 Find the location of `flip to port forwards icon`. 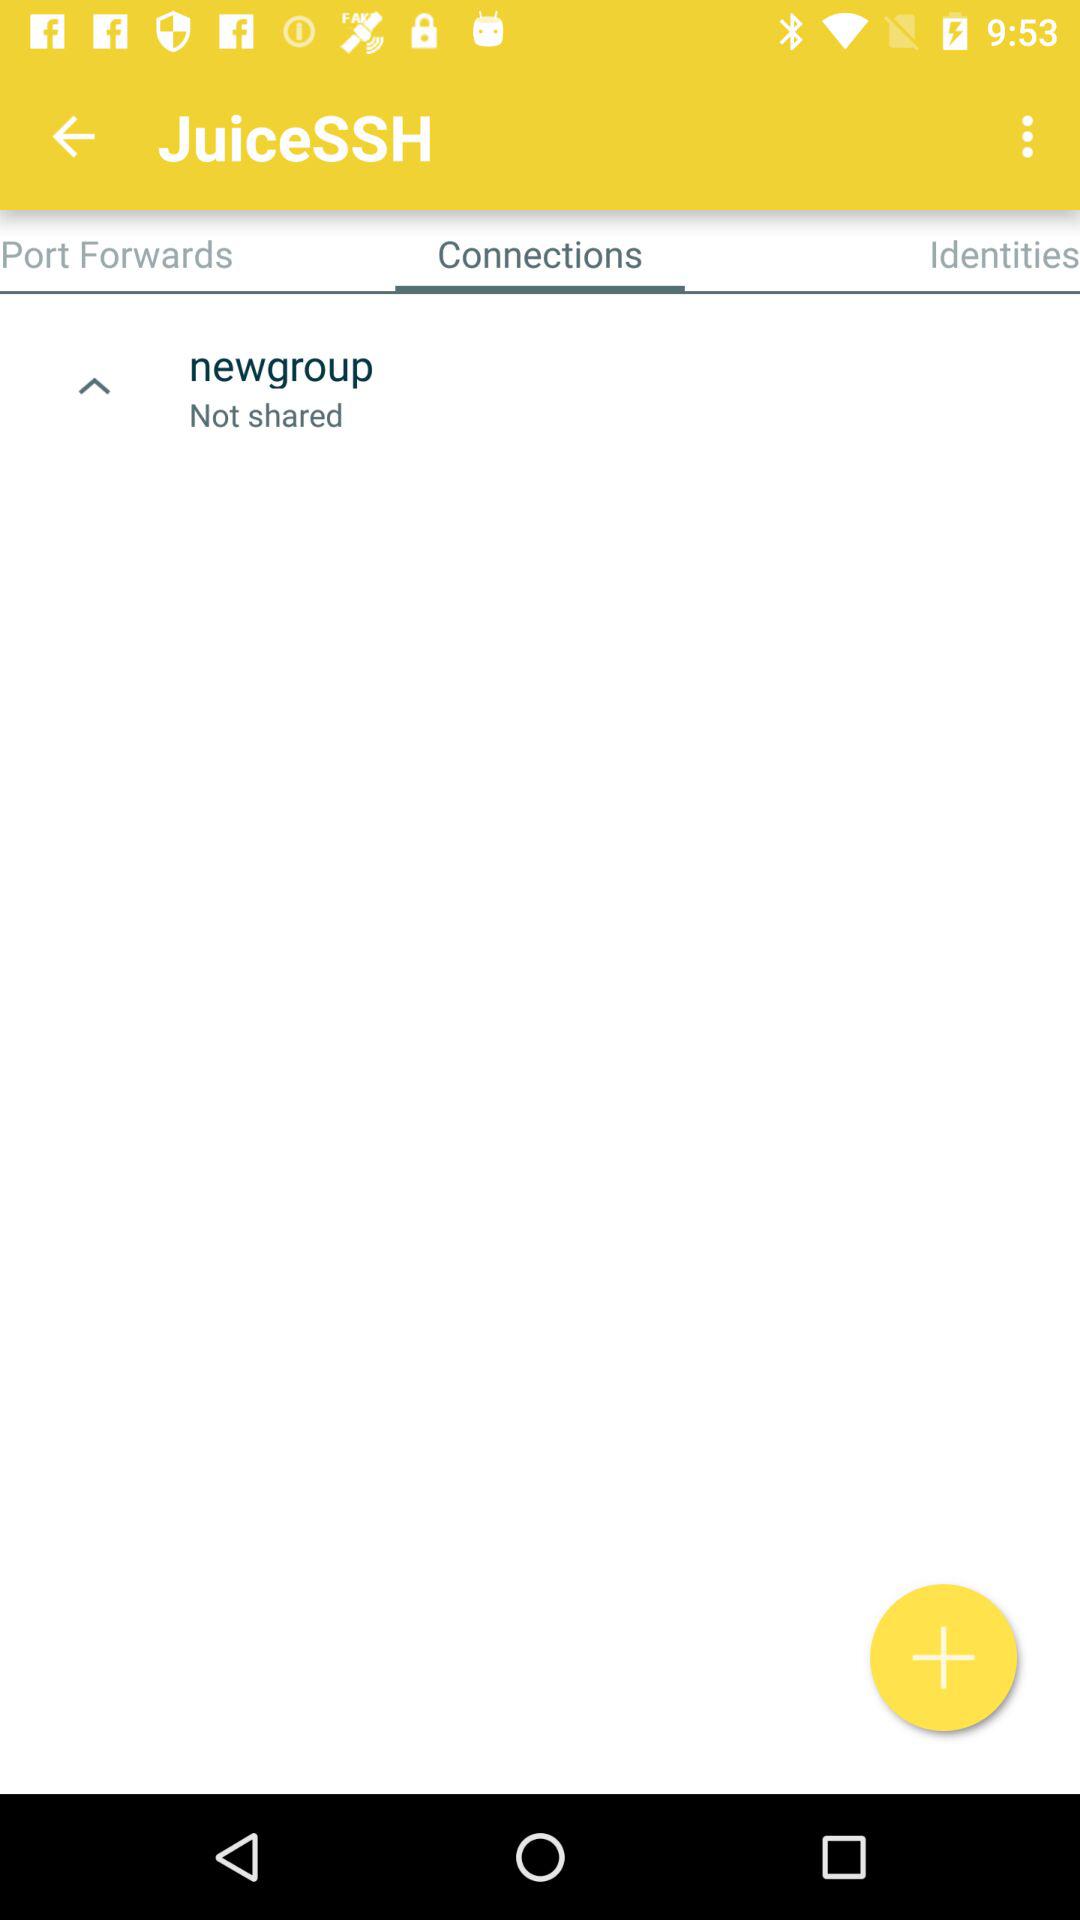

flip to port forwards icon is located at coordinates (116, 253).